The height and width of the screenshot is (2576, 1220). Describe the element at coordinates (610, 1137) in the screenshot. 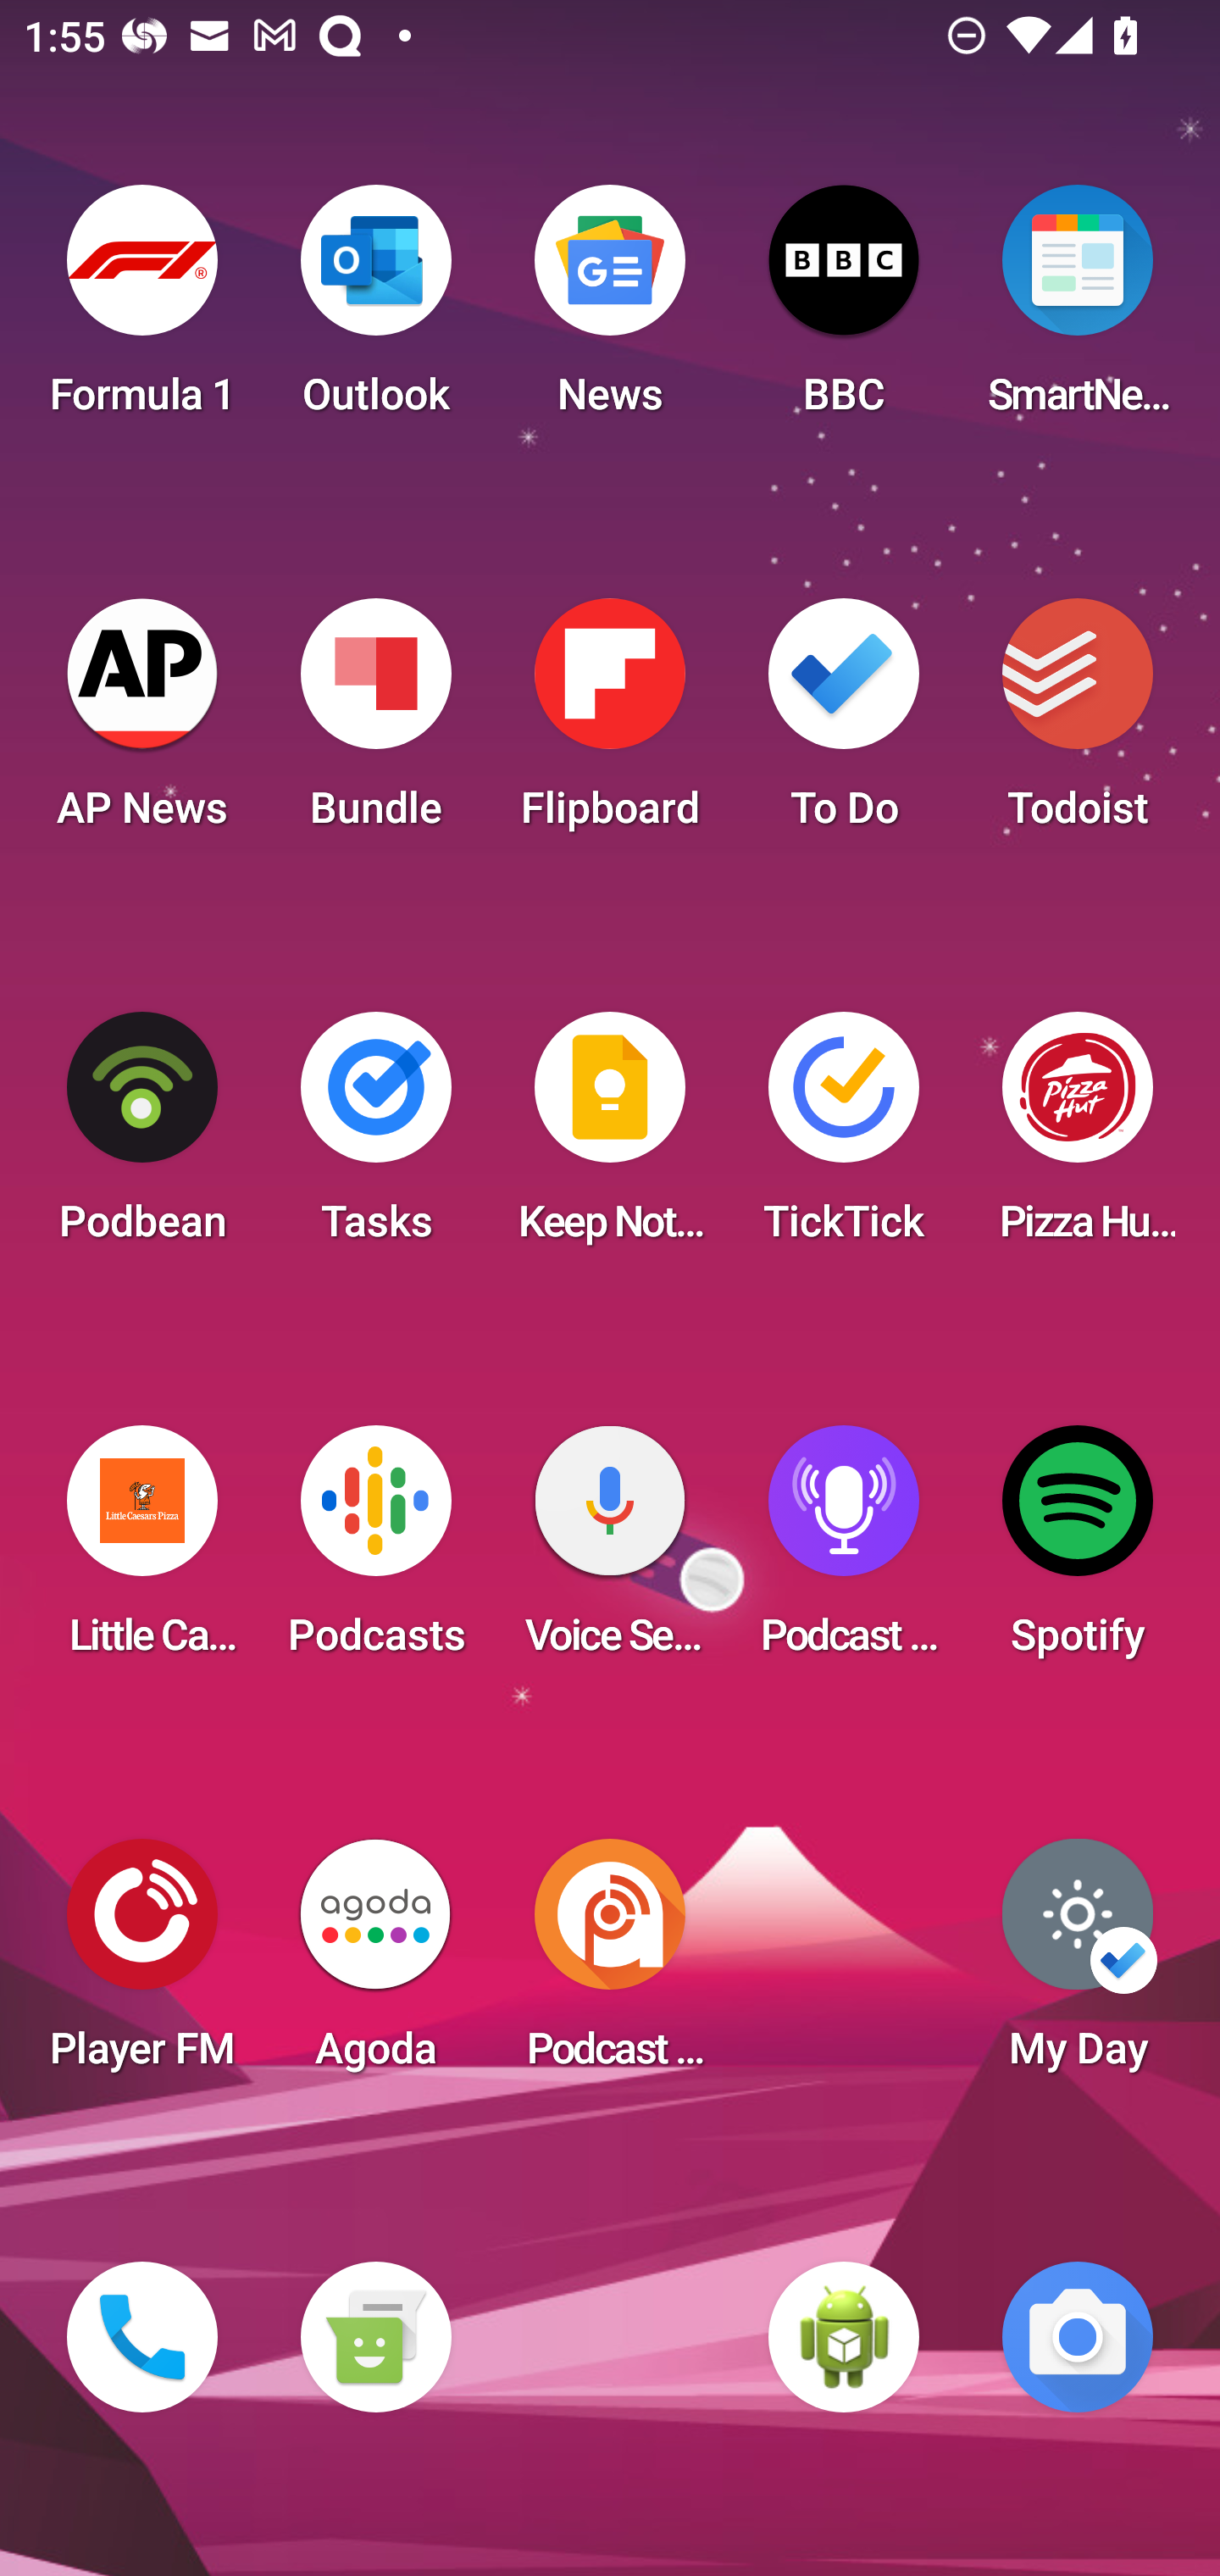

I see `Keep Notes` at that location.